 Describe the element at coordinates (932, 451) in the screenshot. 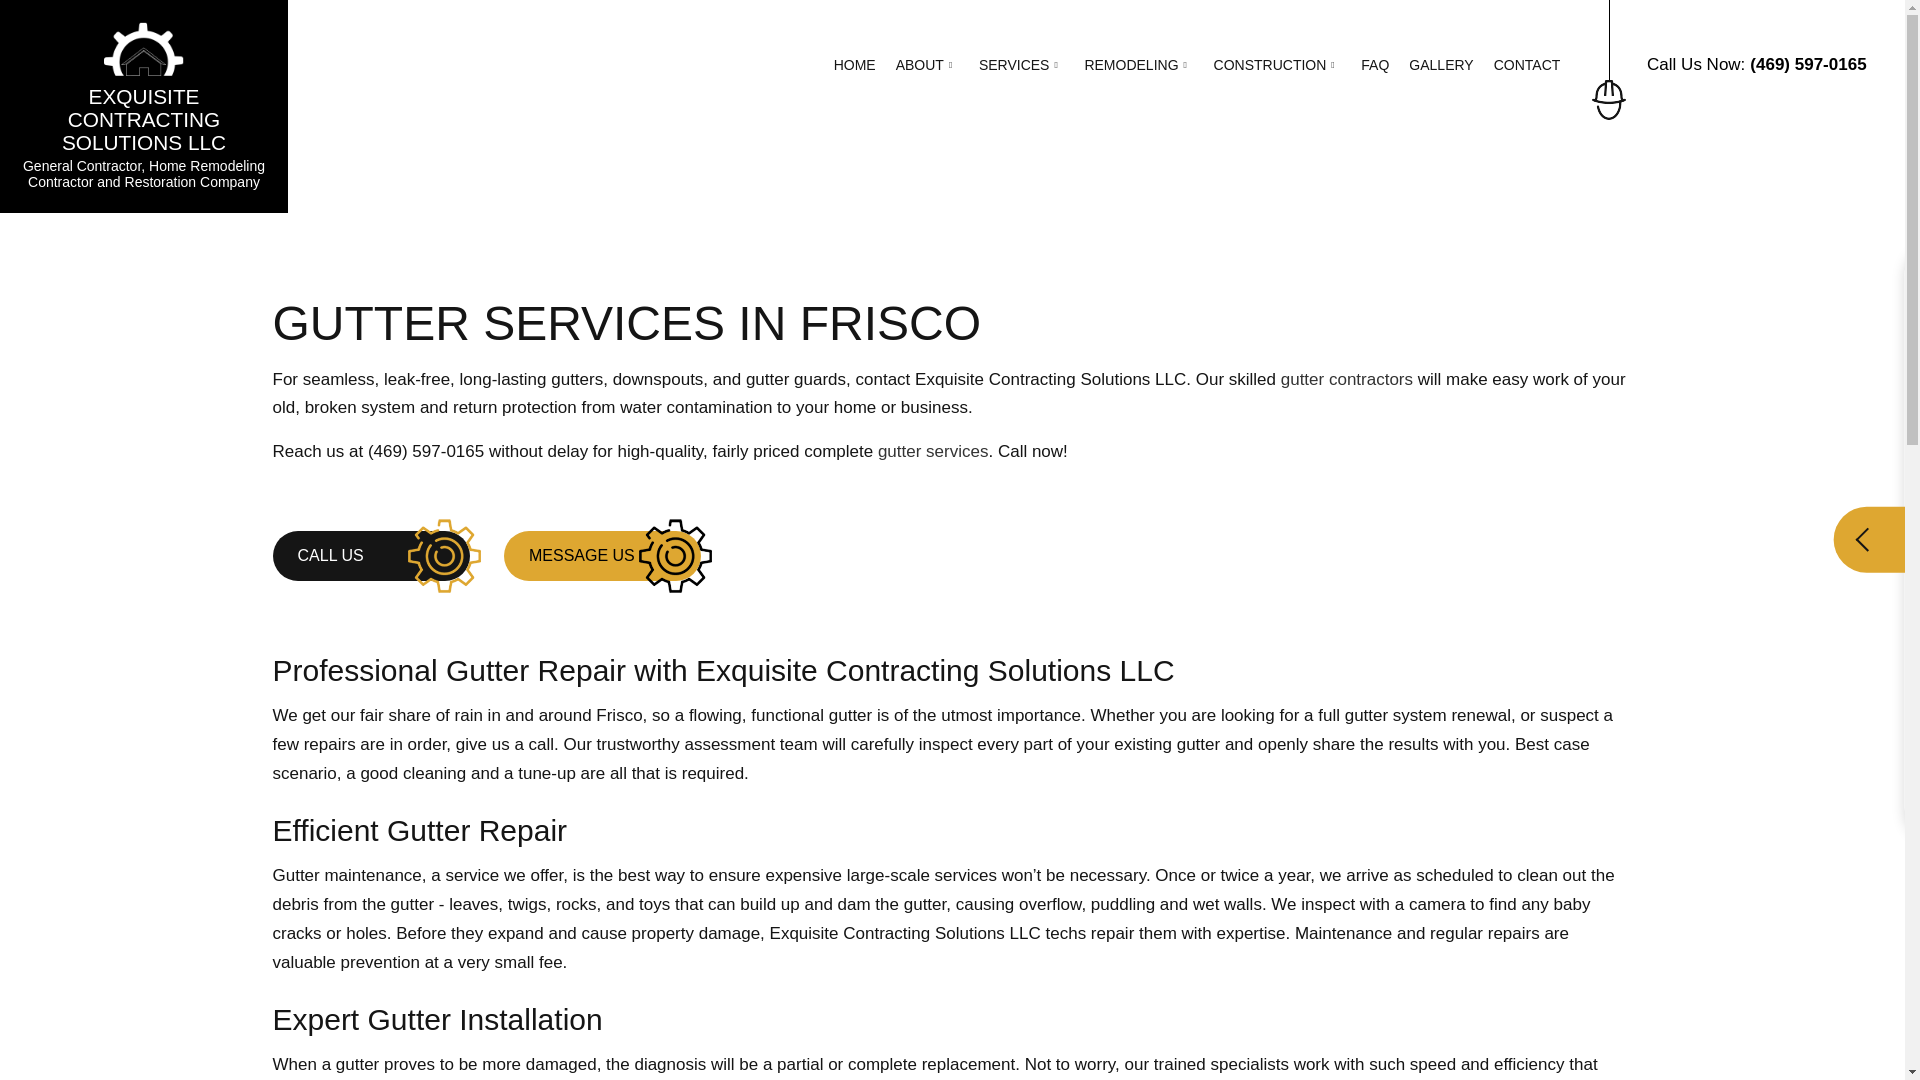

I see `Learn more about Gutter Services` at that location.